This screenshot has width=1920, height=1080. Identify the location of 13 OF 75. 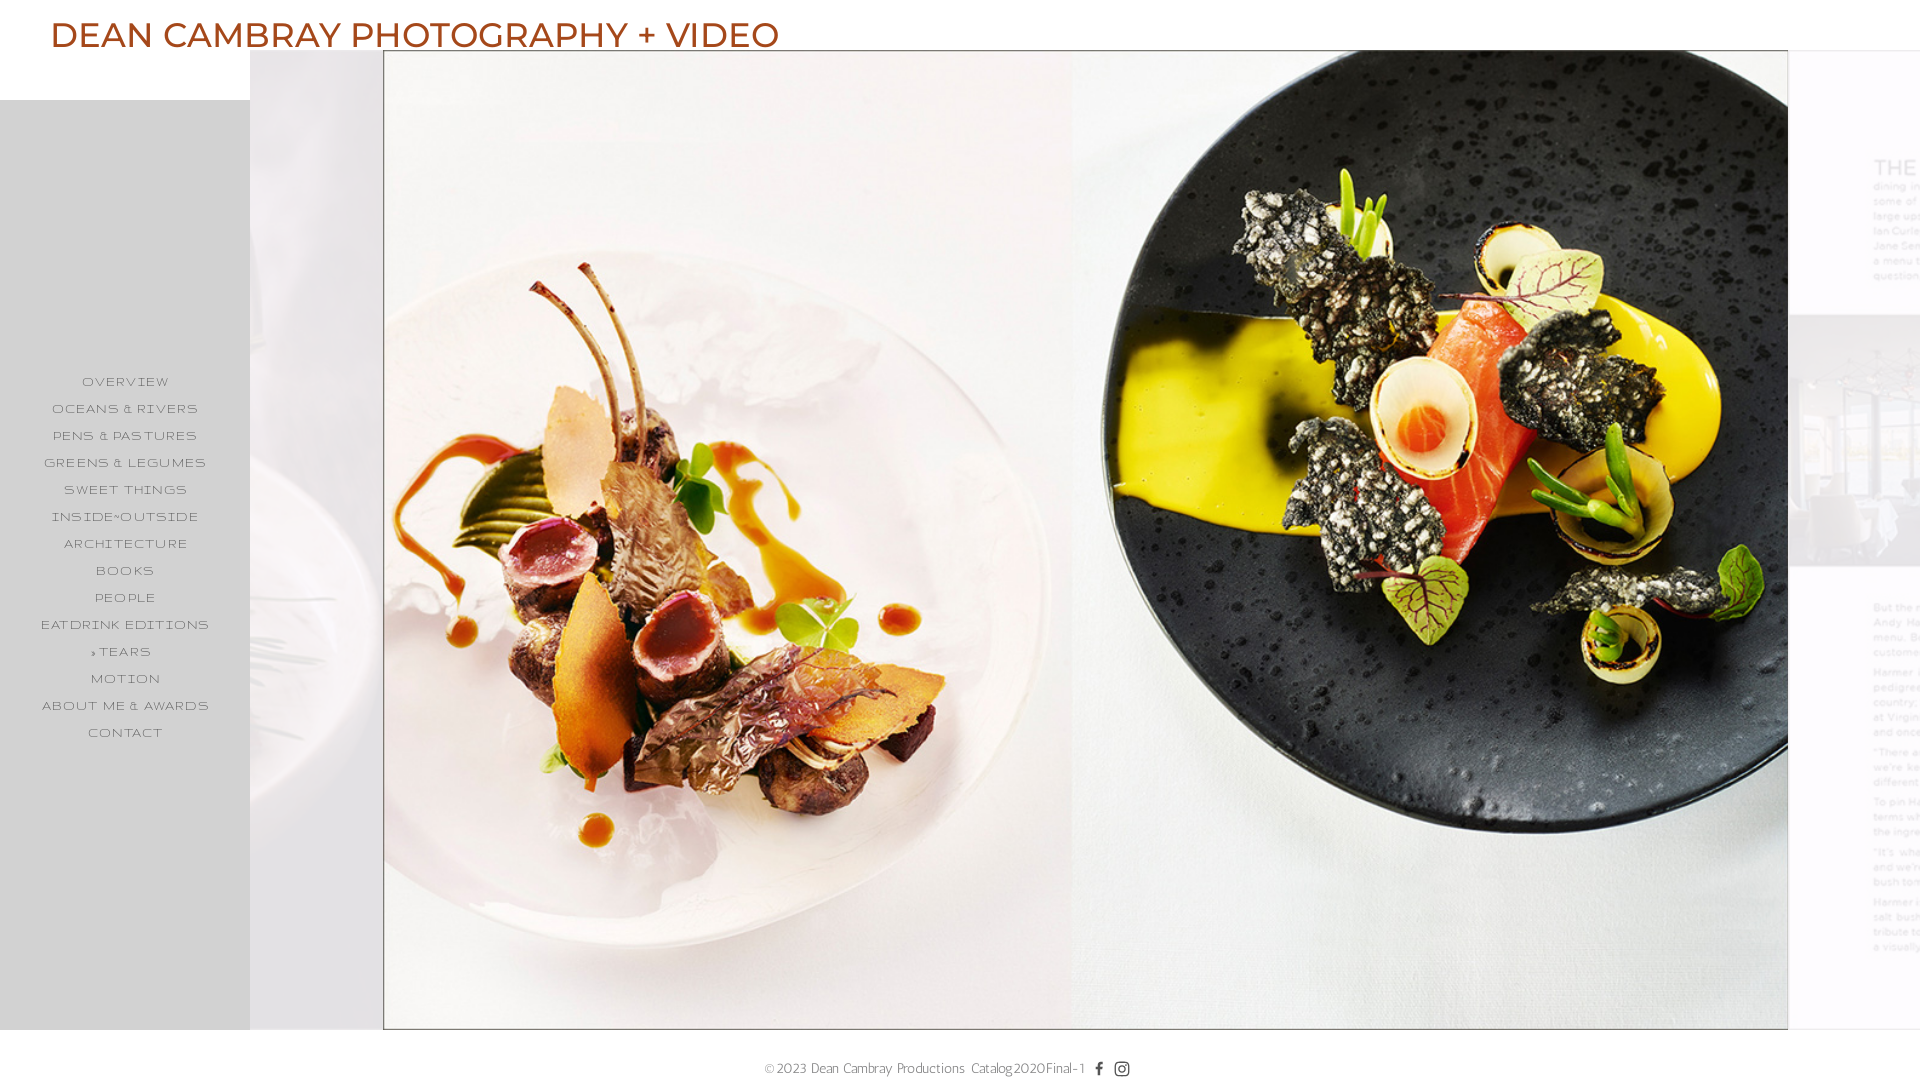
(258, 1058).